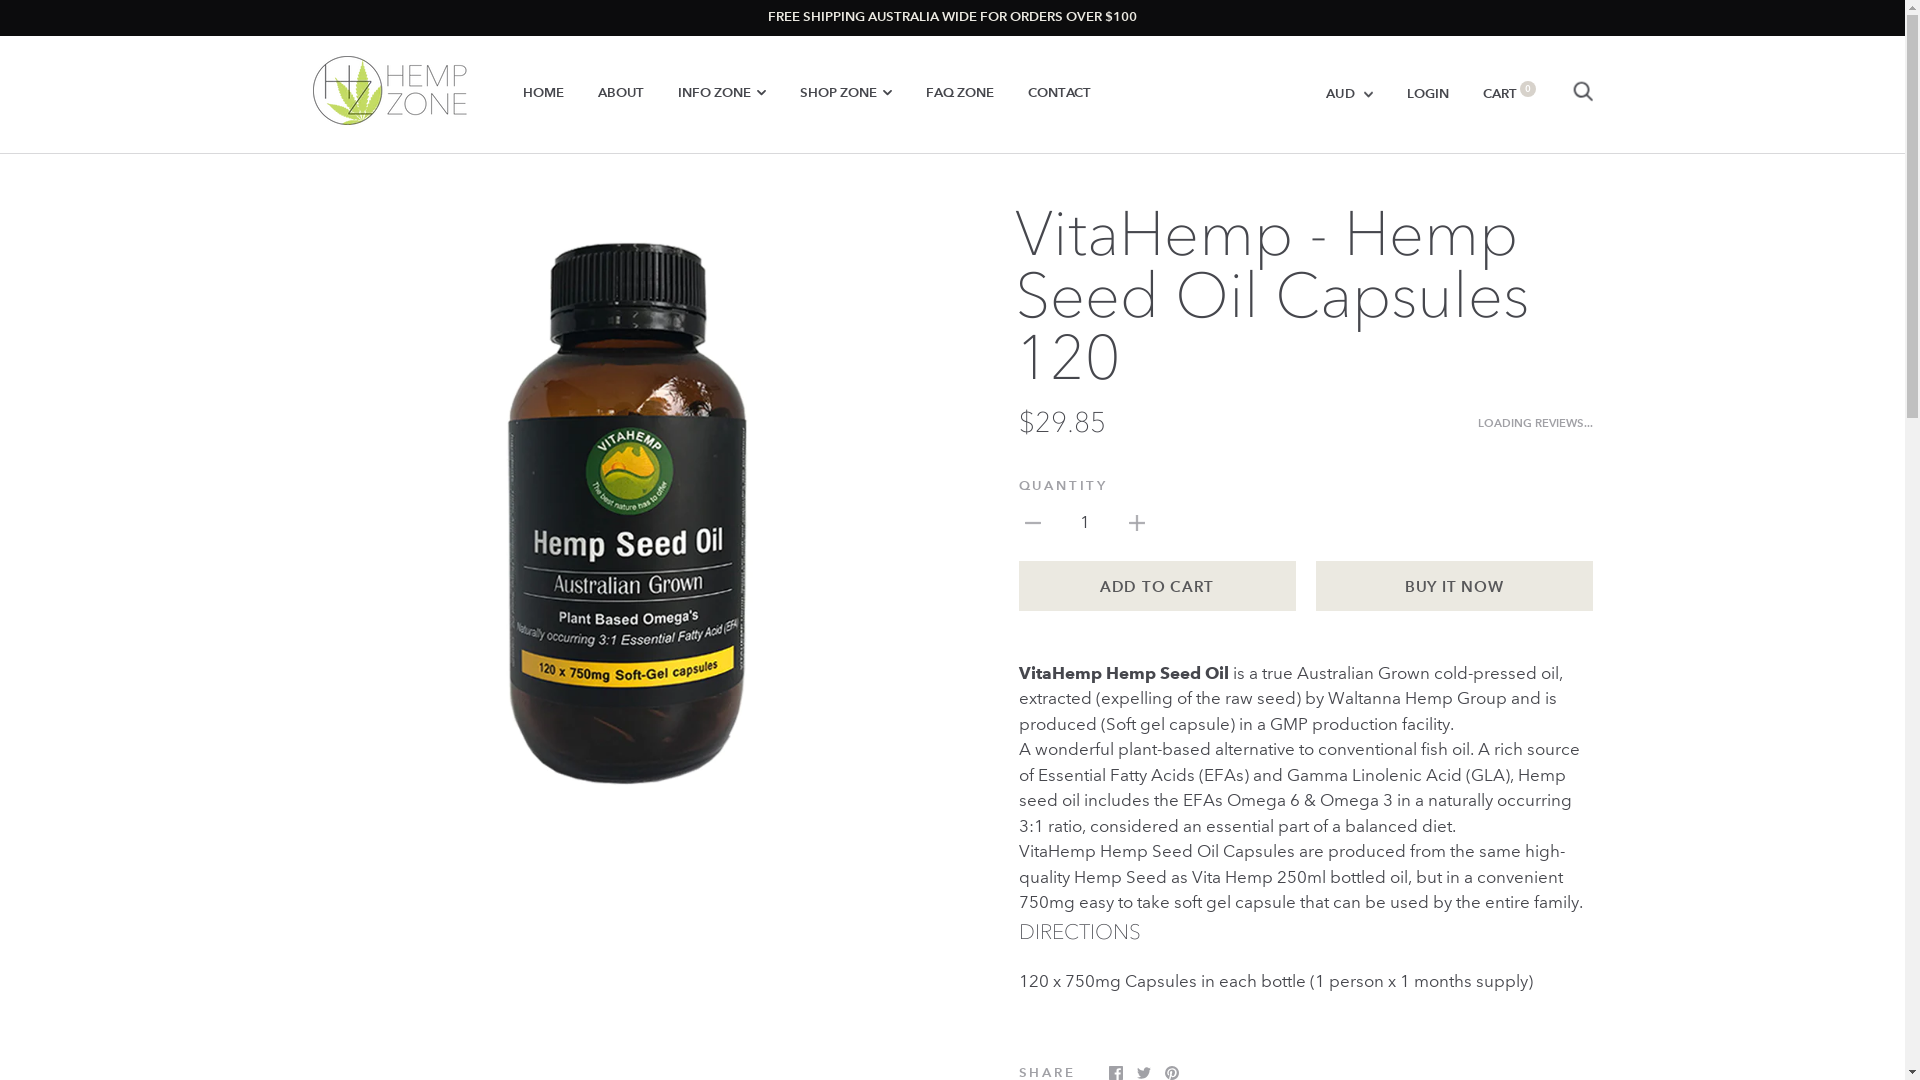  Describe the element at coordinates (1427, 94) in the screenshot. I see `LOGIN` at that location.